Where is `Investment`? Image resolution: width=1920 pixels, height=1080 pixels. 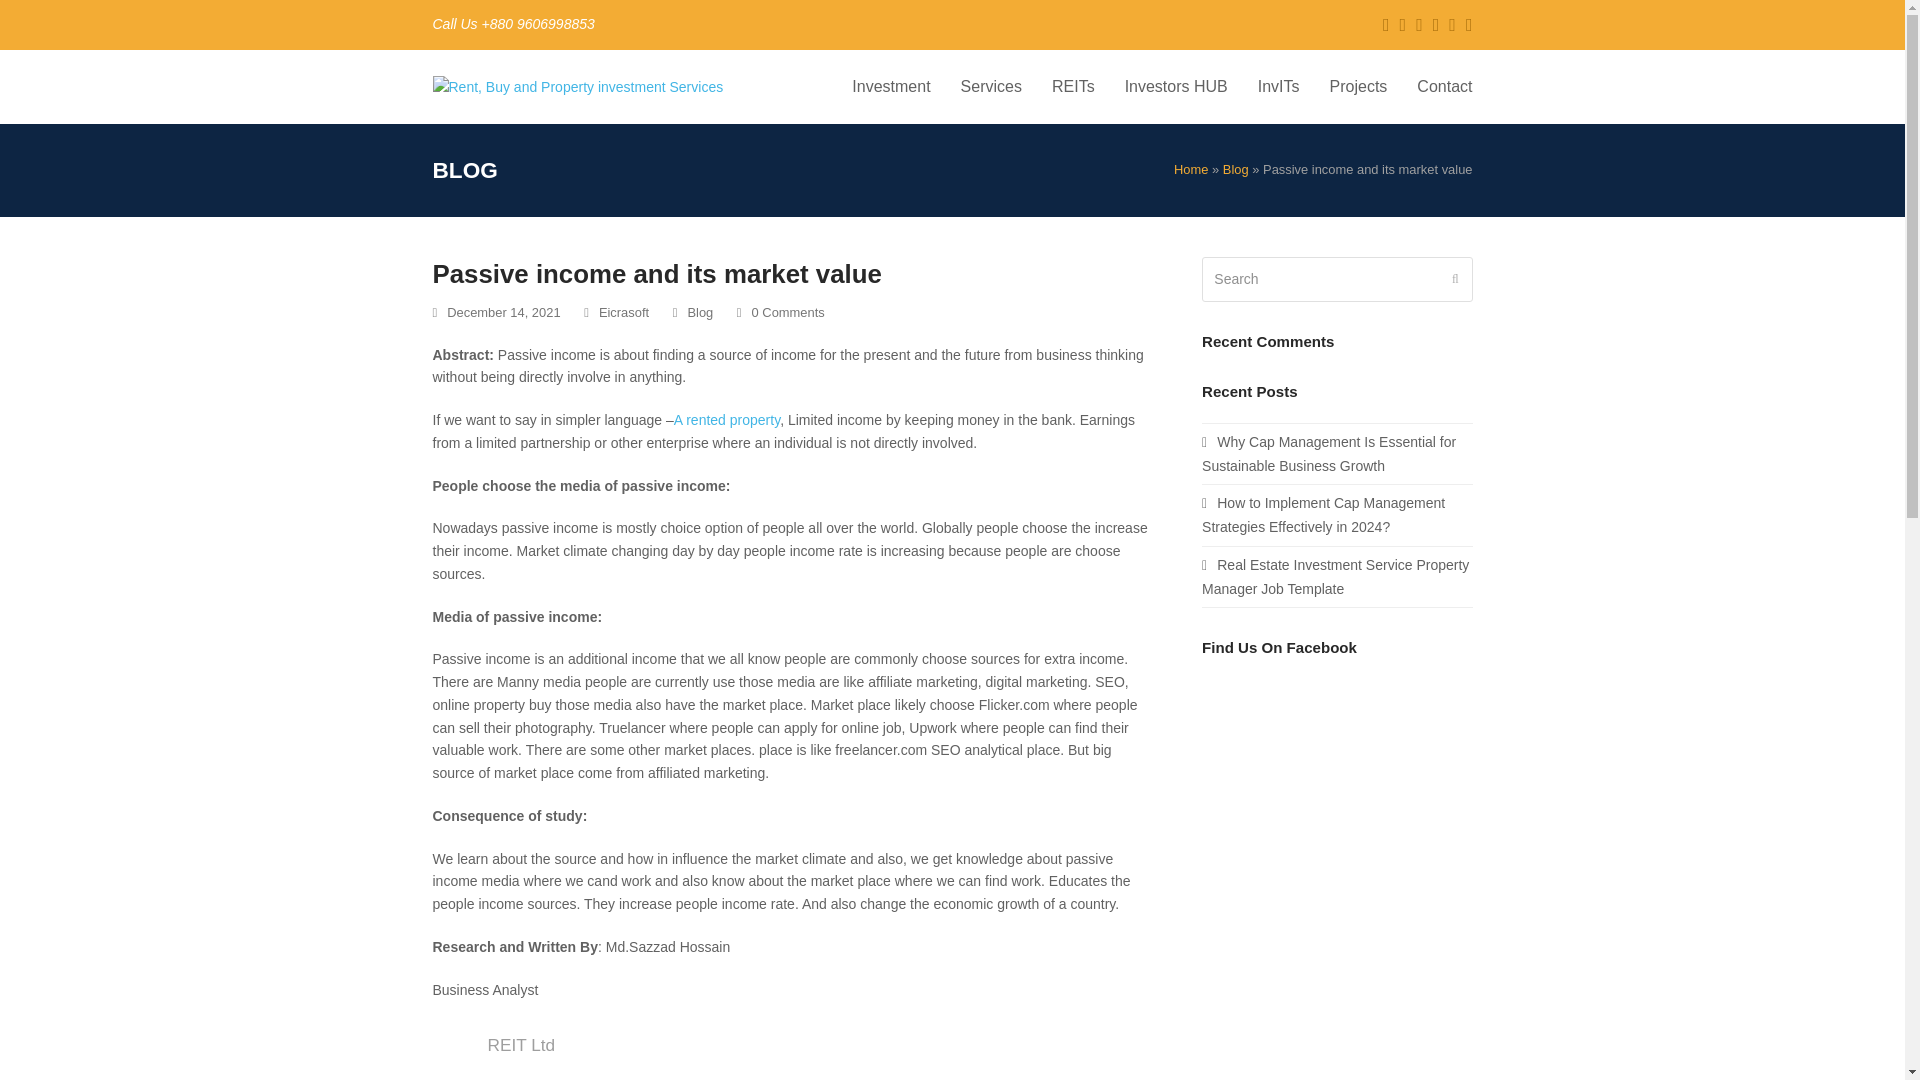 Investment is located at coordinates (890, 86).